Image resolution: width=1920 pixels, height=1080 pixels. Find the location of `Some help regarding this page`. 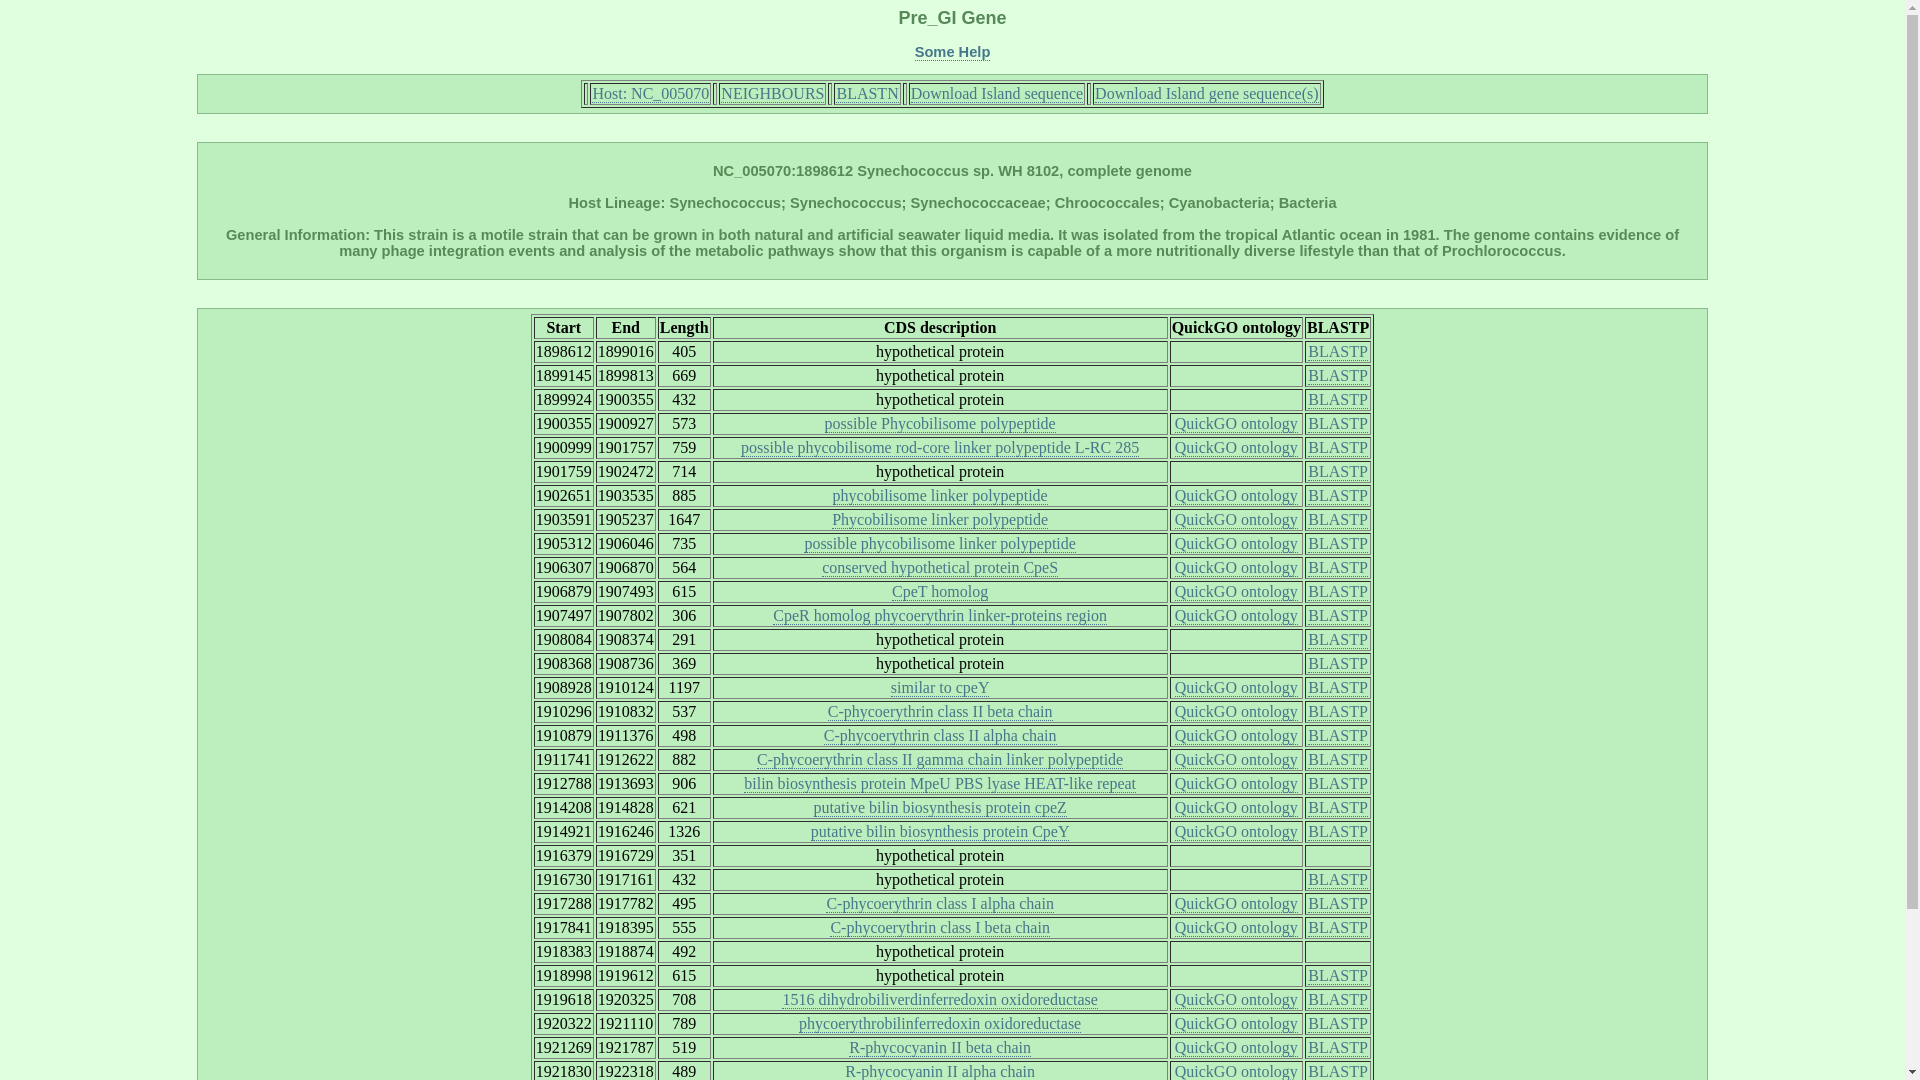

Some help regarding this page is located at coordinates (952, 52).